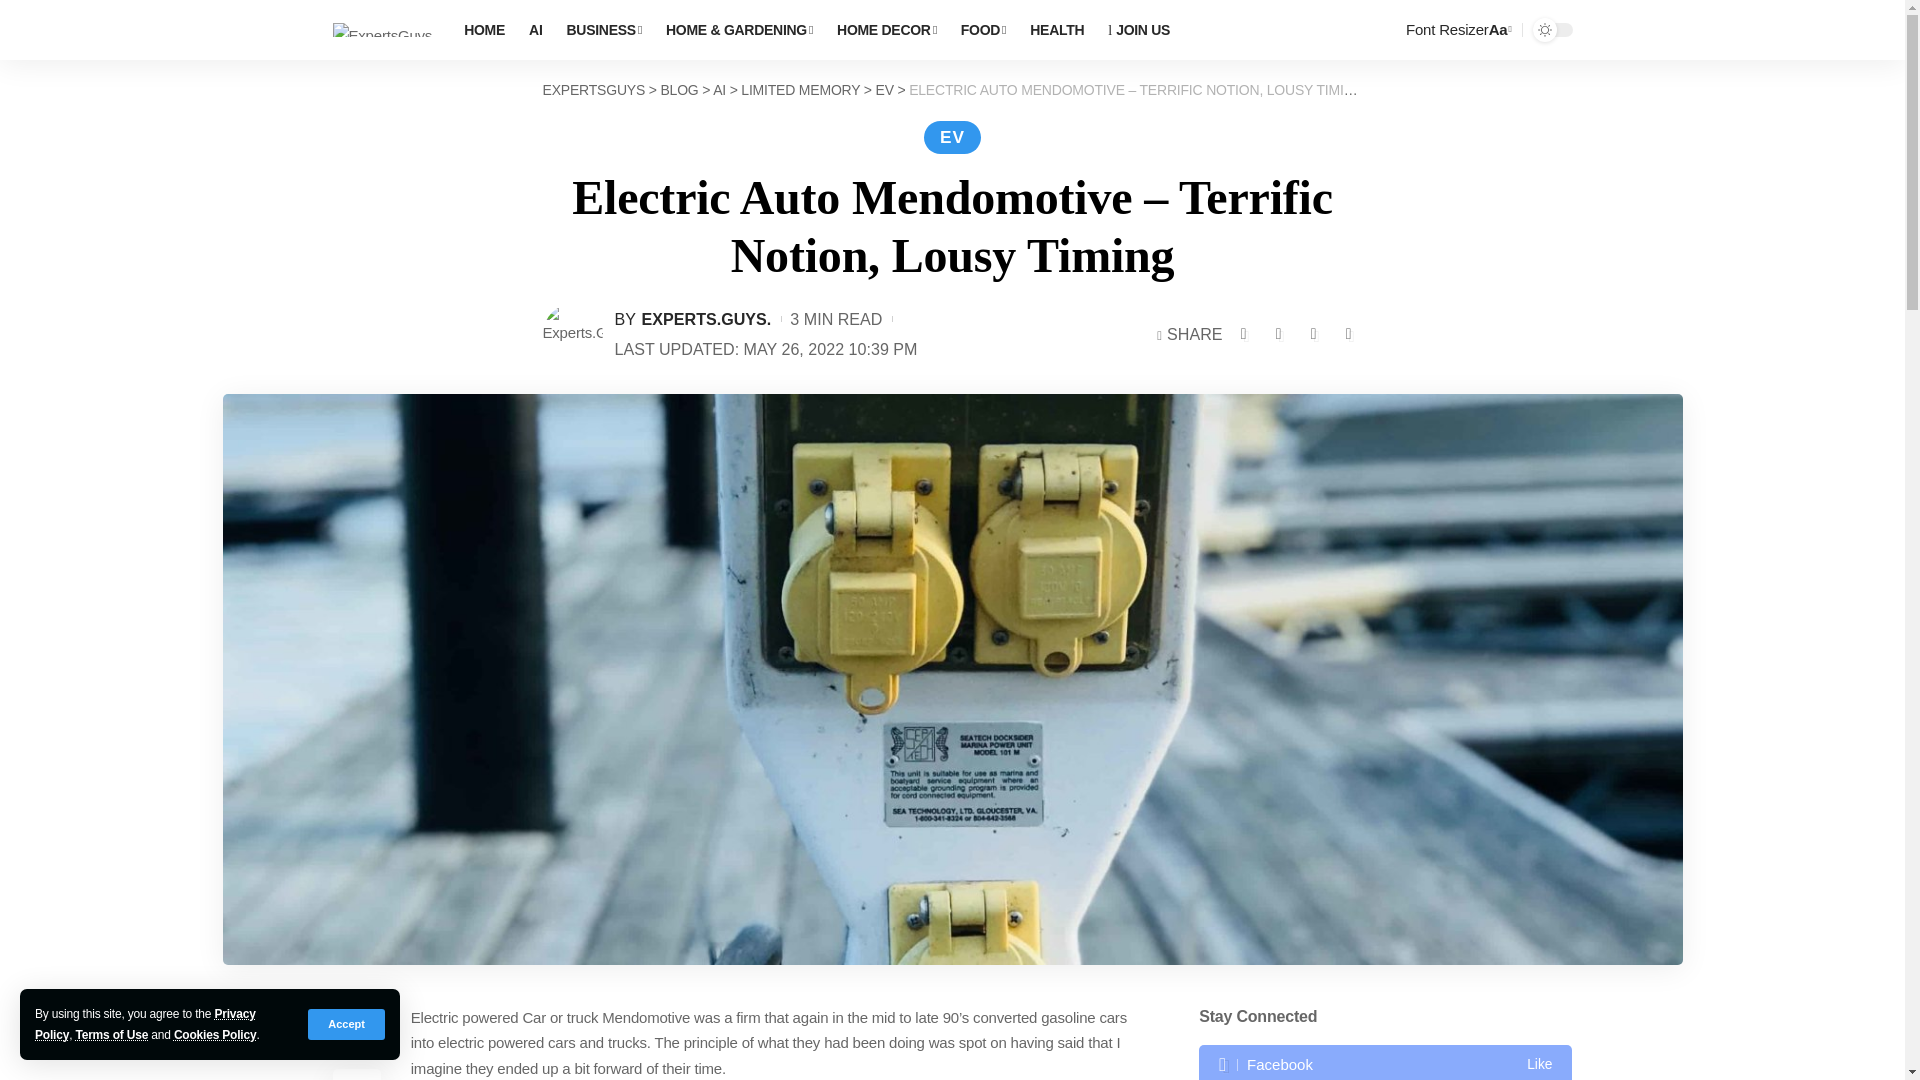  Describe the element at coordinates (382, 30) in the screenshot. I see `ExpertsGuys` at that location.